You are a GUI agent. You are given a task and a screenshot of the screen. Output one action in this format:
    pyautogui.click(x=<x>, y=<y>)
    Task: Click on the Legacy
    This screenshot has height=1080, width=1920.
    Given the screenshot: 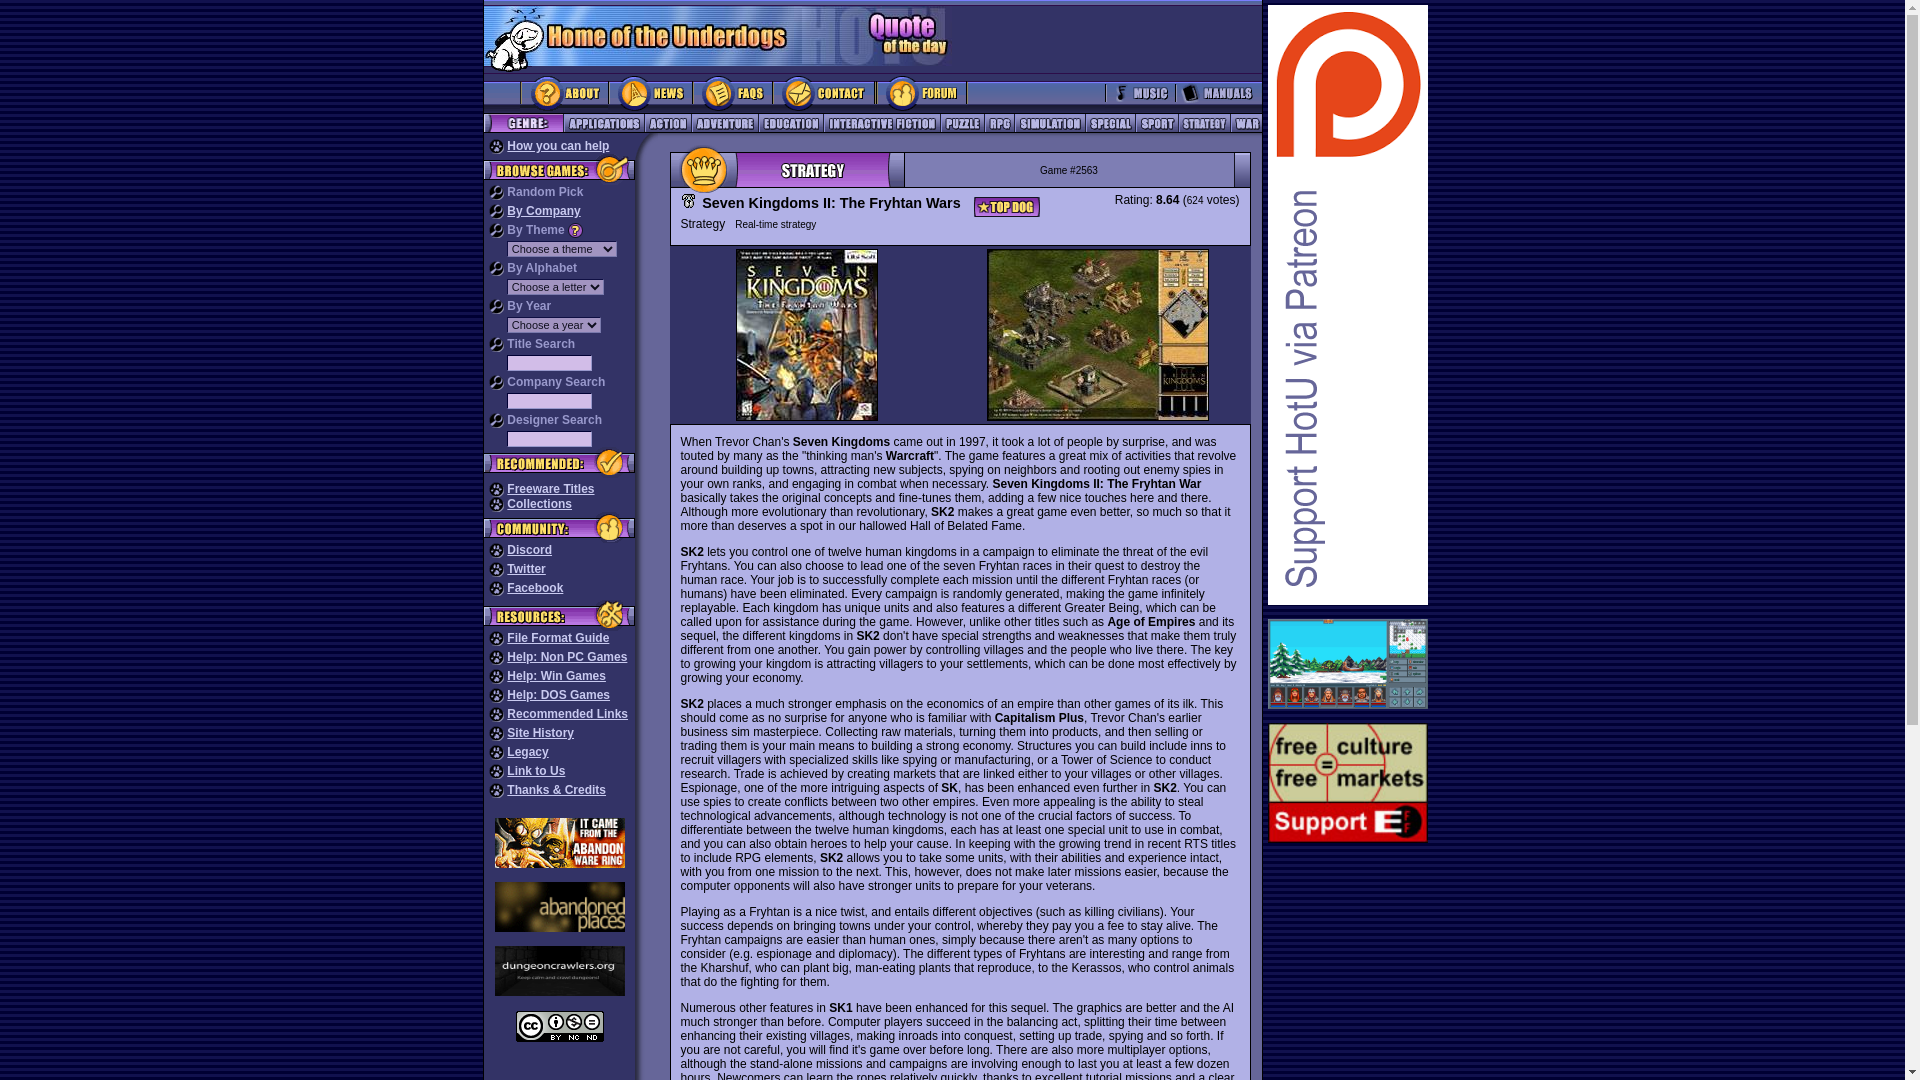 What is the action you would take?
    pyautogui.click(x=526, y=752)
    